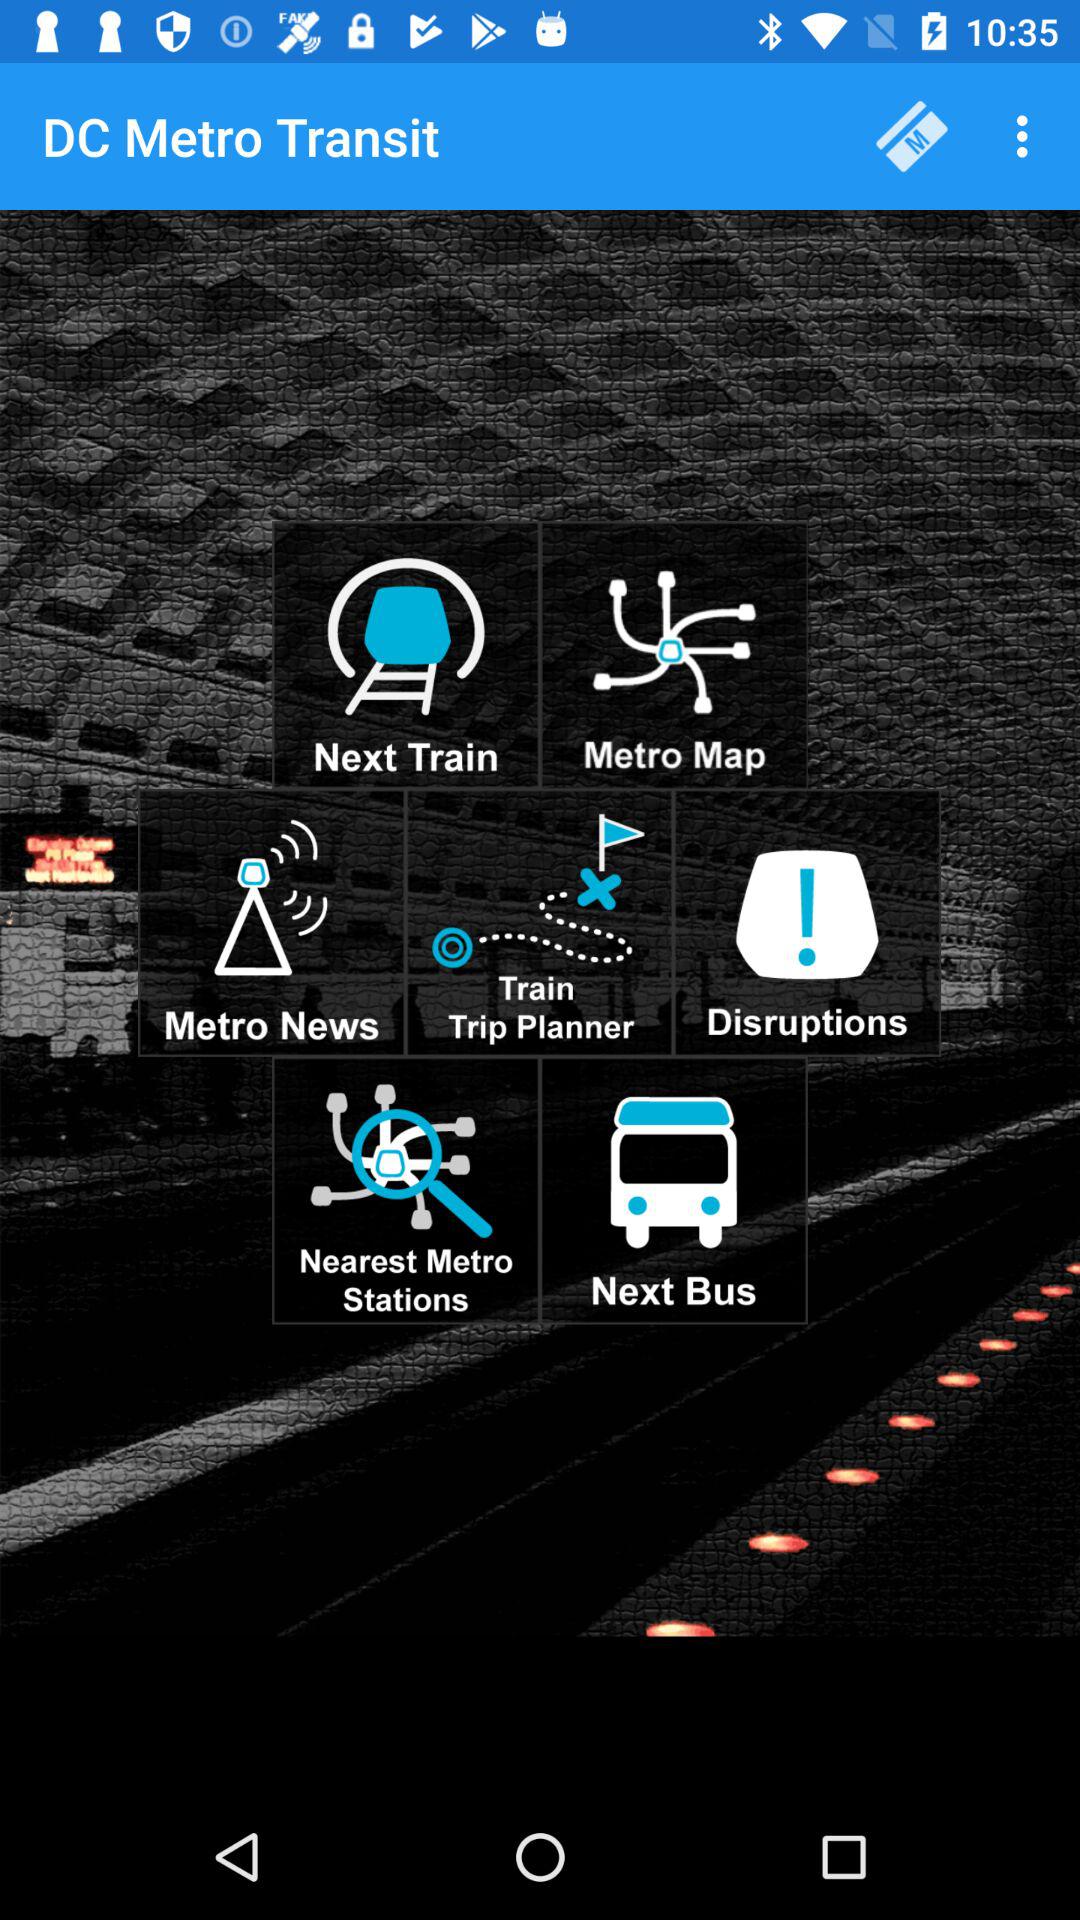  Describe the element at coordinates (807, 922) in the screenshot. I see `launch item on the right` at that location.